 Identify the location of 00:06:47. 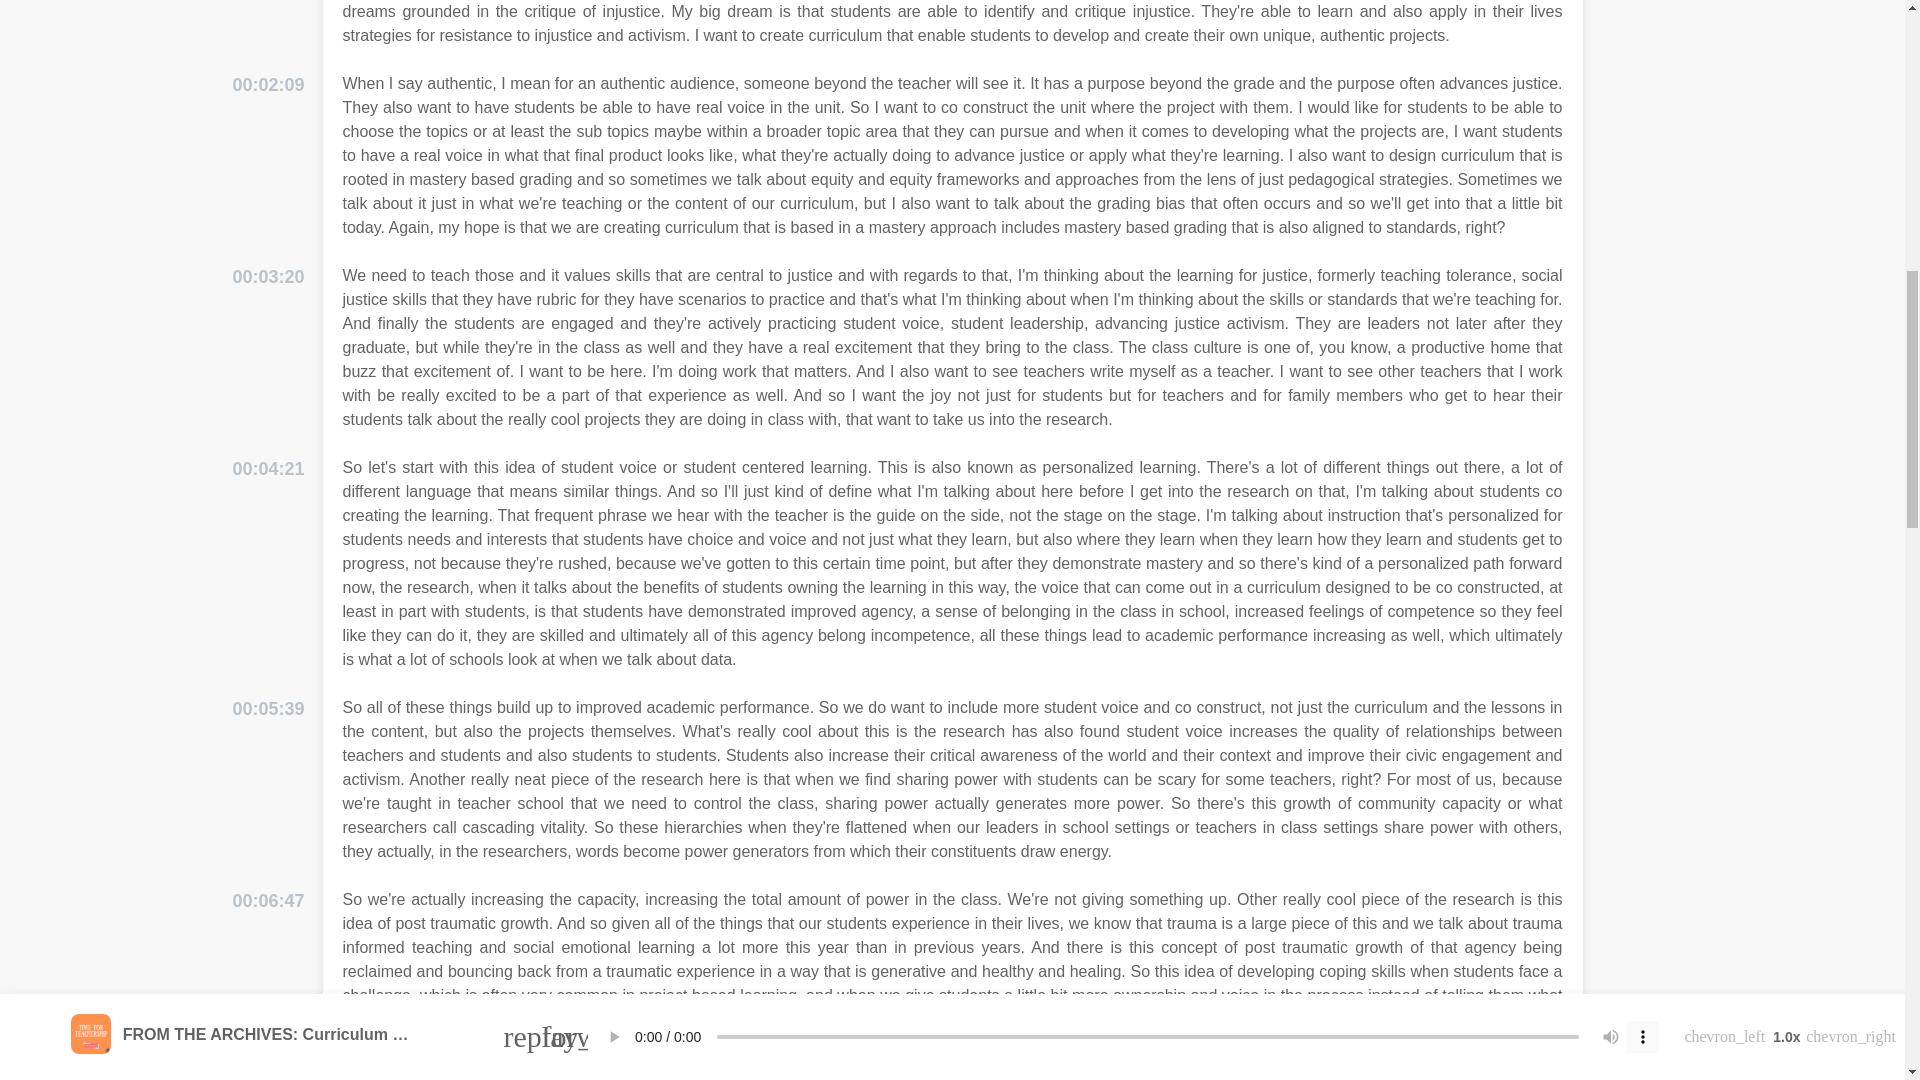
(268, 900).